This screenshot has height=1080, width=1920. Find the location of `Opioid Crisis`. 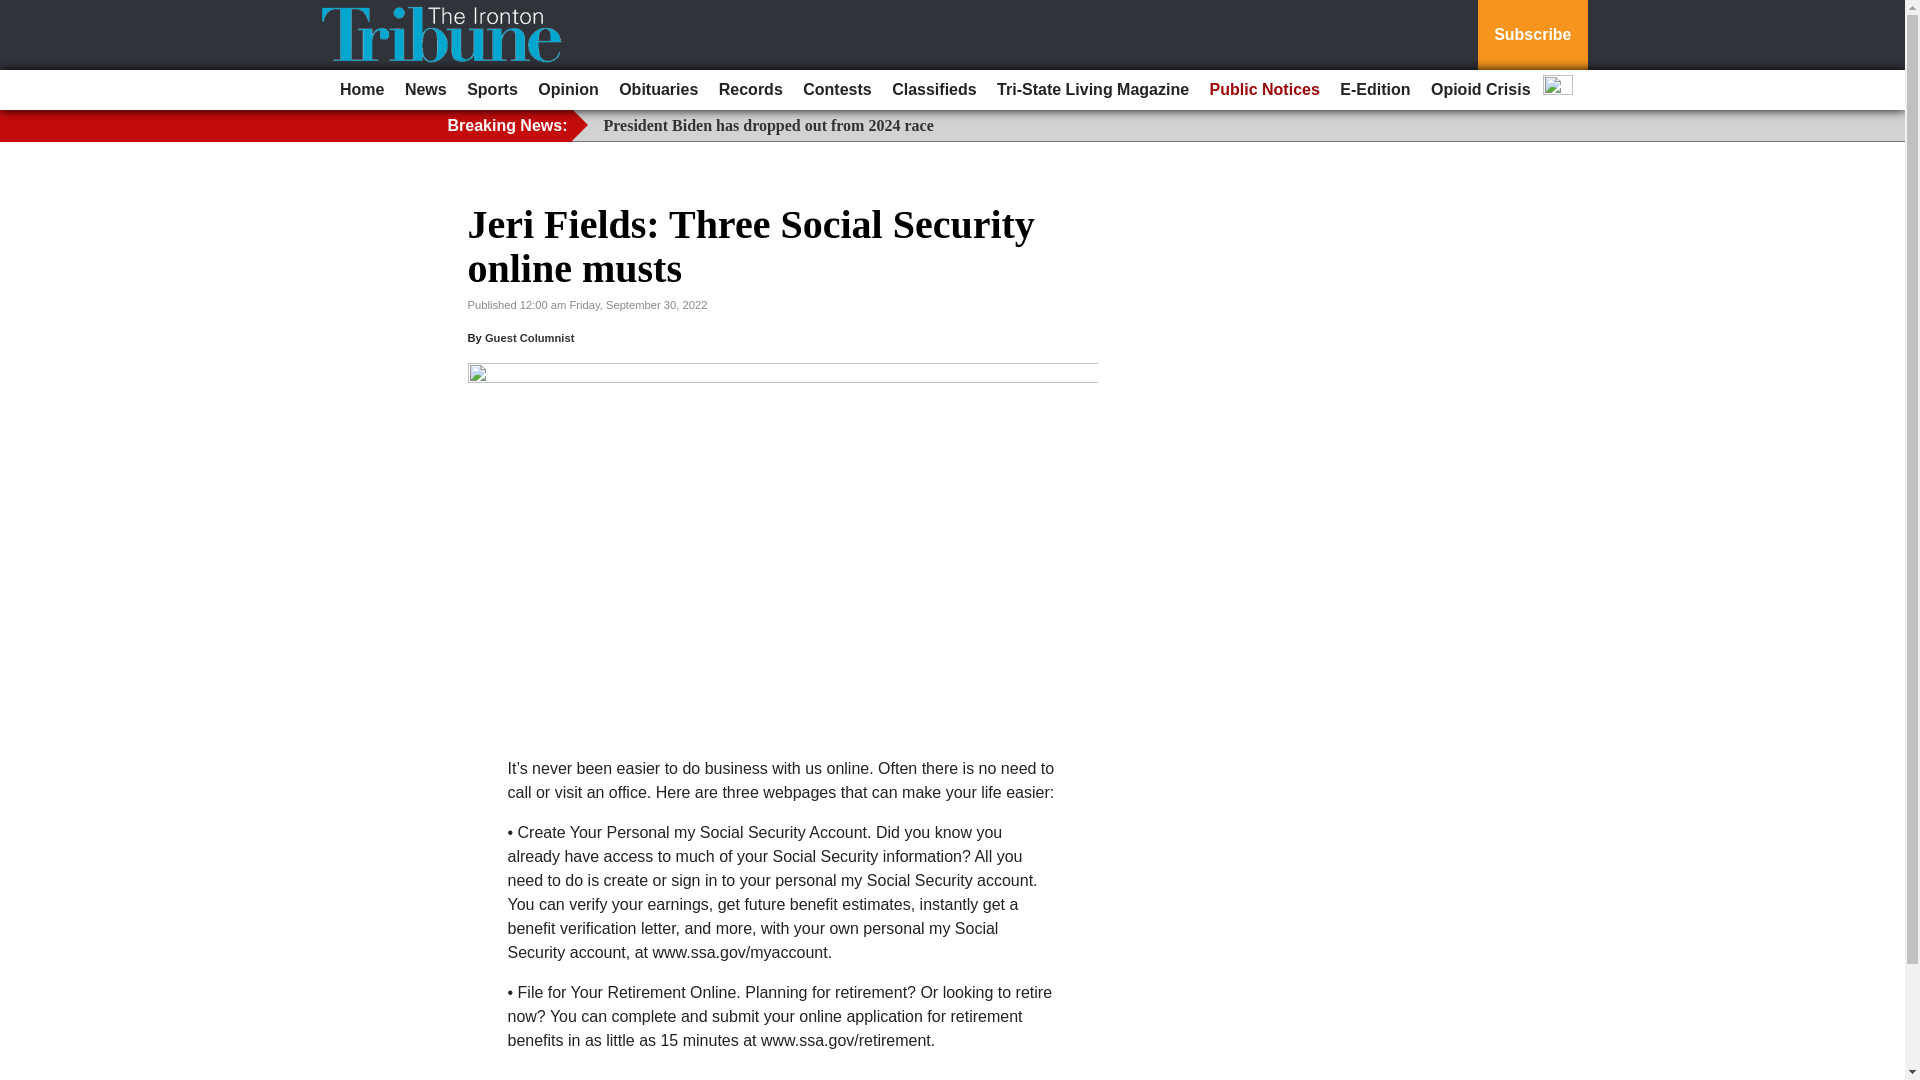

Opioid Crisis is located at coordinates (1480, 90).